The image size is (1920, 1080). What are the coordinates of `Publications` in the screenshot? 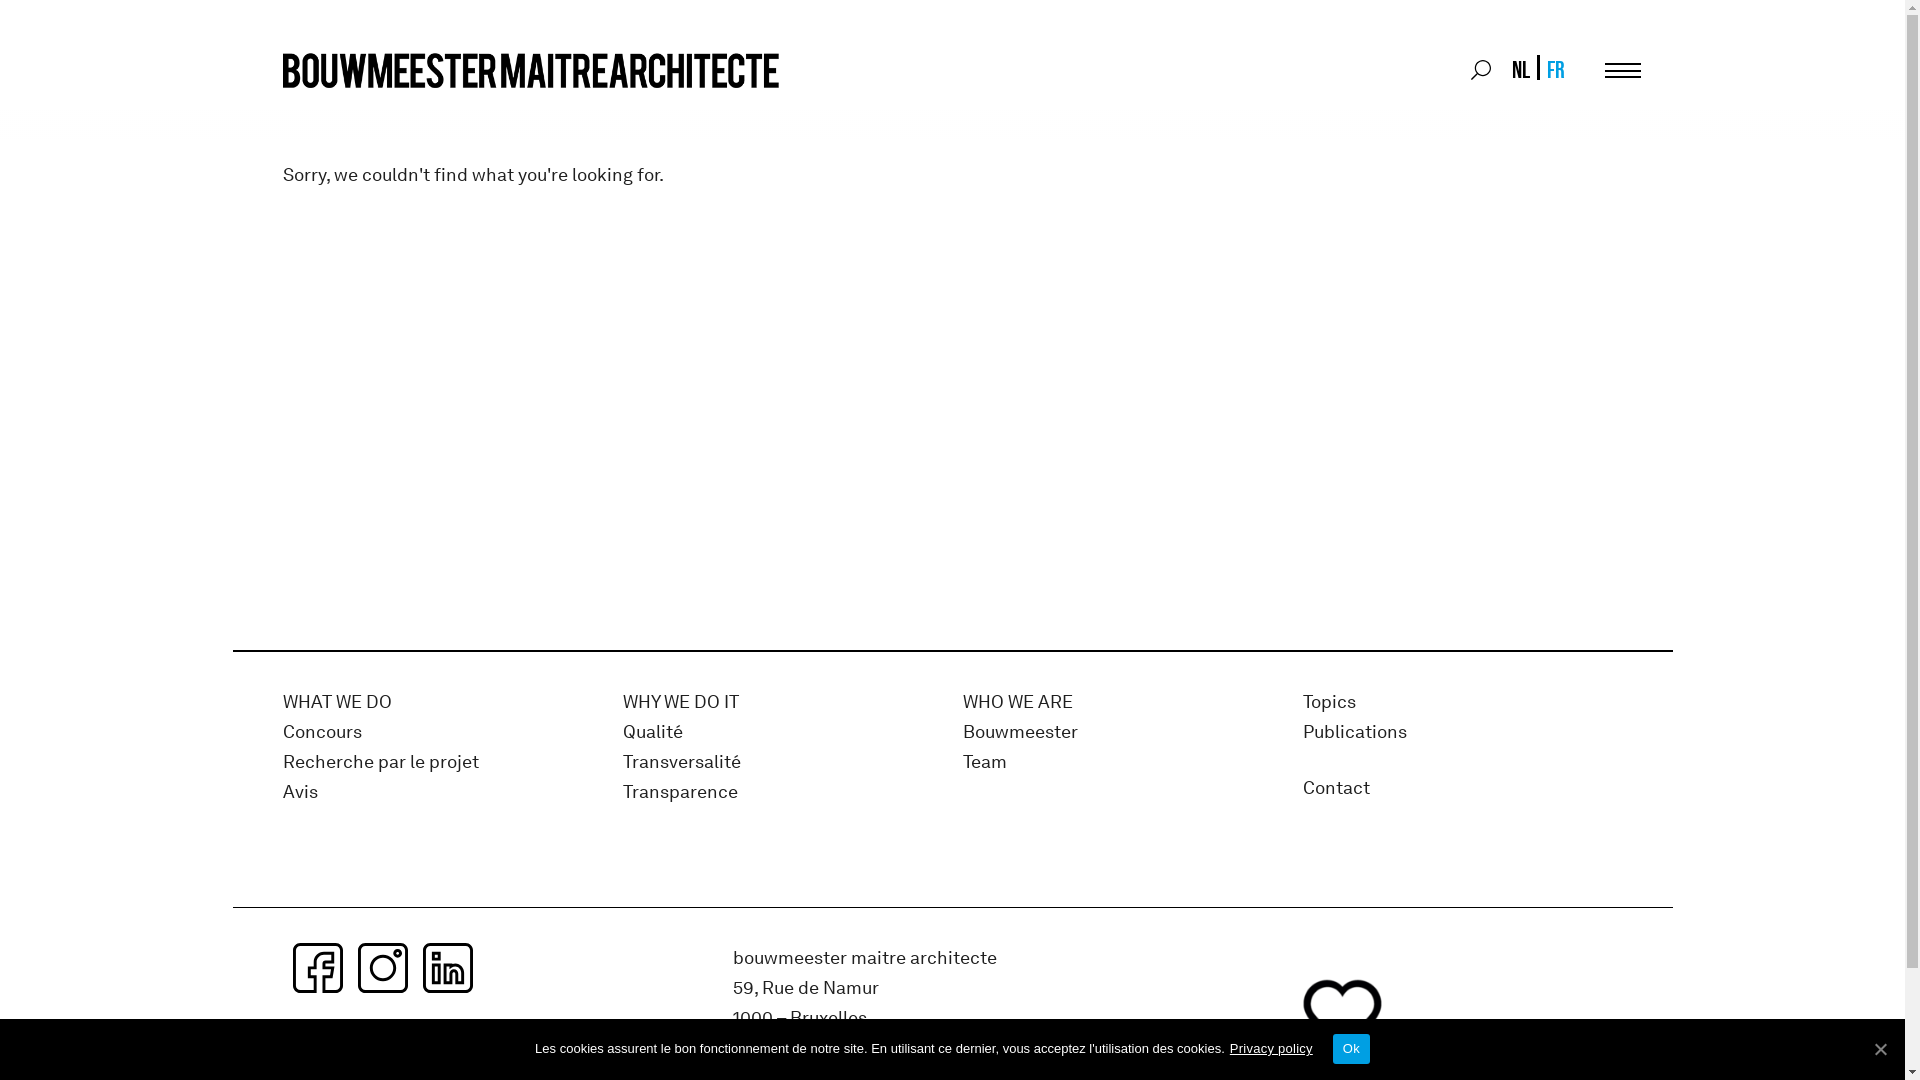 It's located at (1354, 733).